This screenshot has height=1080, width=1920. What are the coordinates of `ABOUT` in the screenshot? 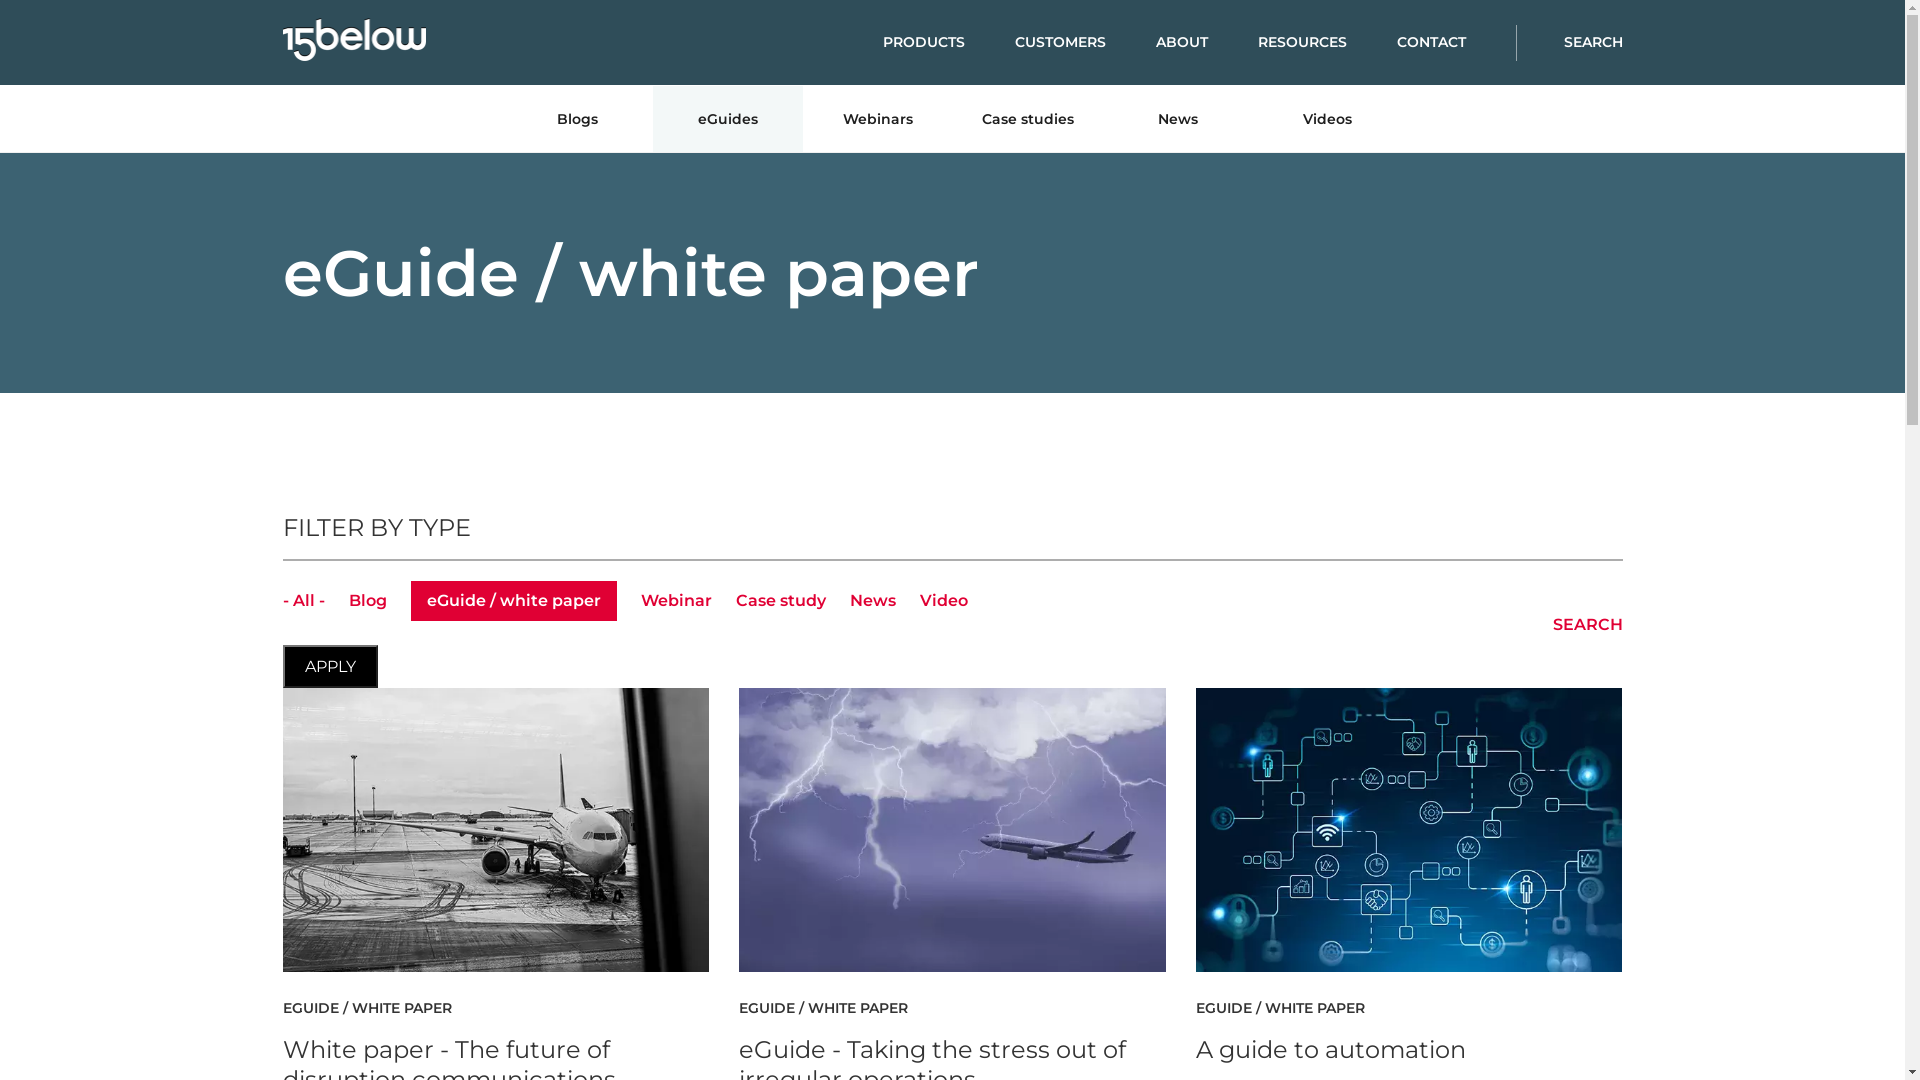 It's located at (1207, 42).